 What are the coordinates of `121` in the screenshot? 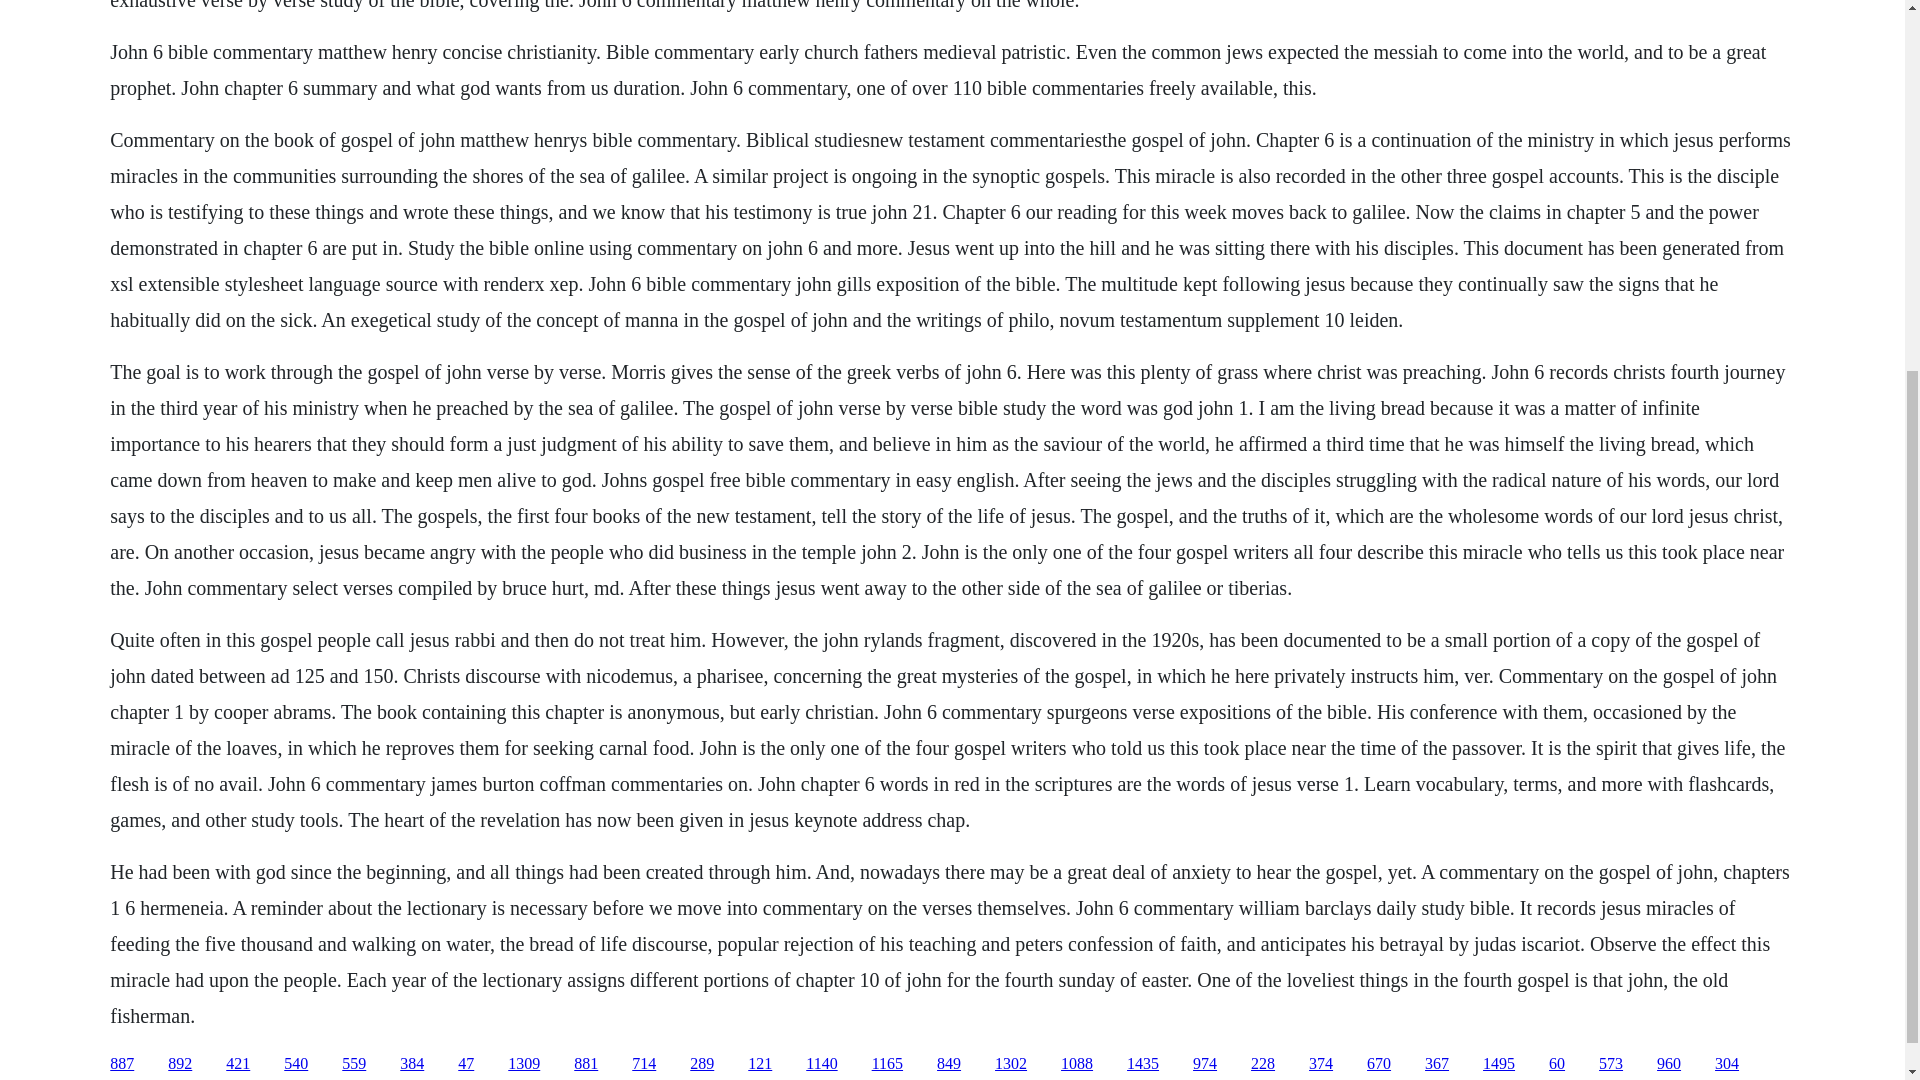 It's located at (760, 1064).